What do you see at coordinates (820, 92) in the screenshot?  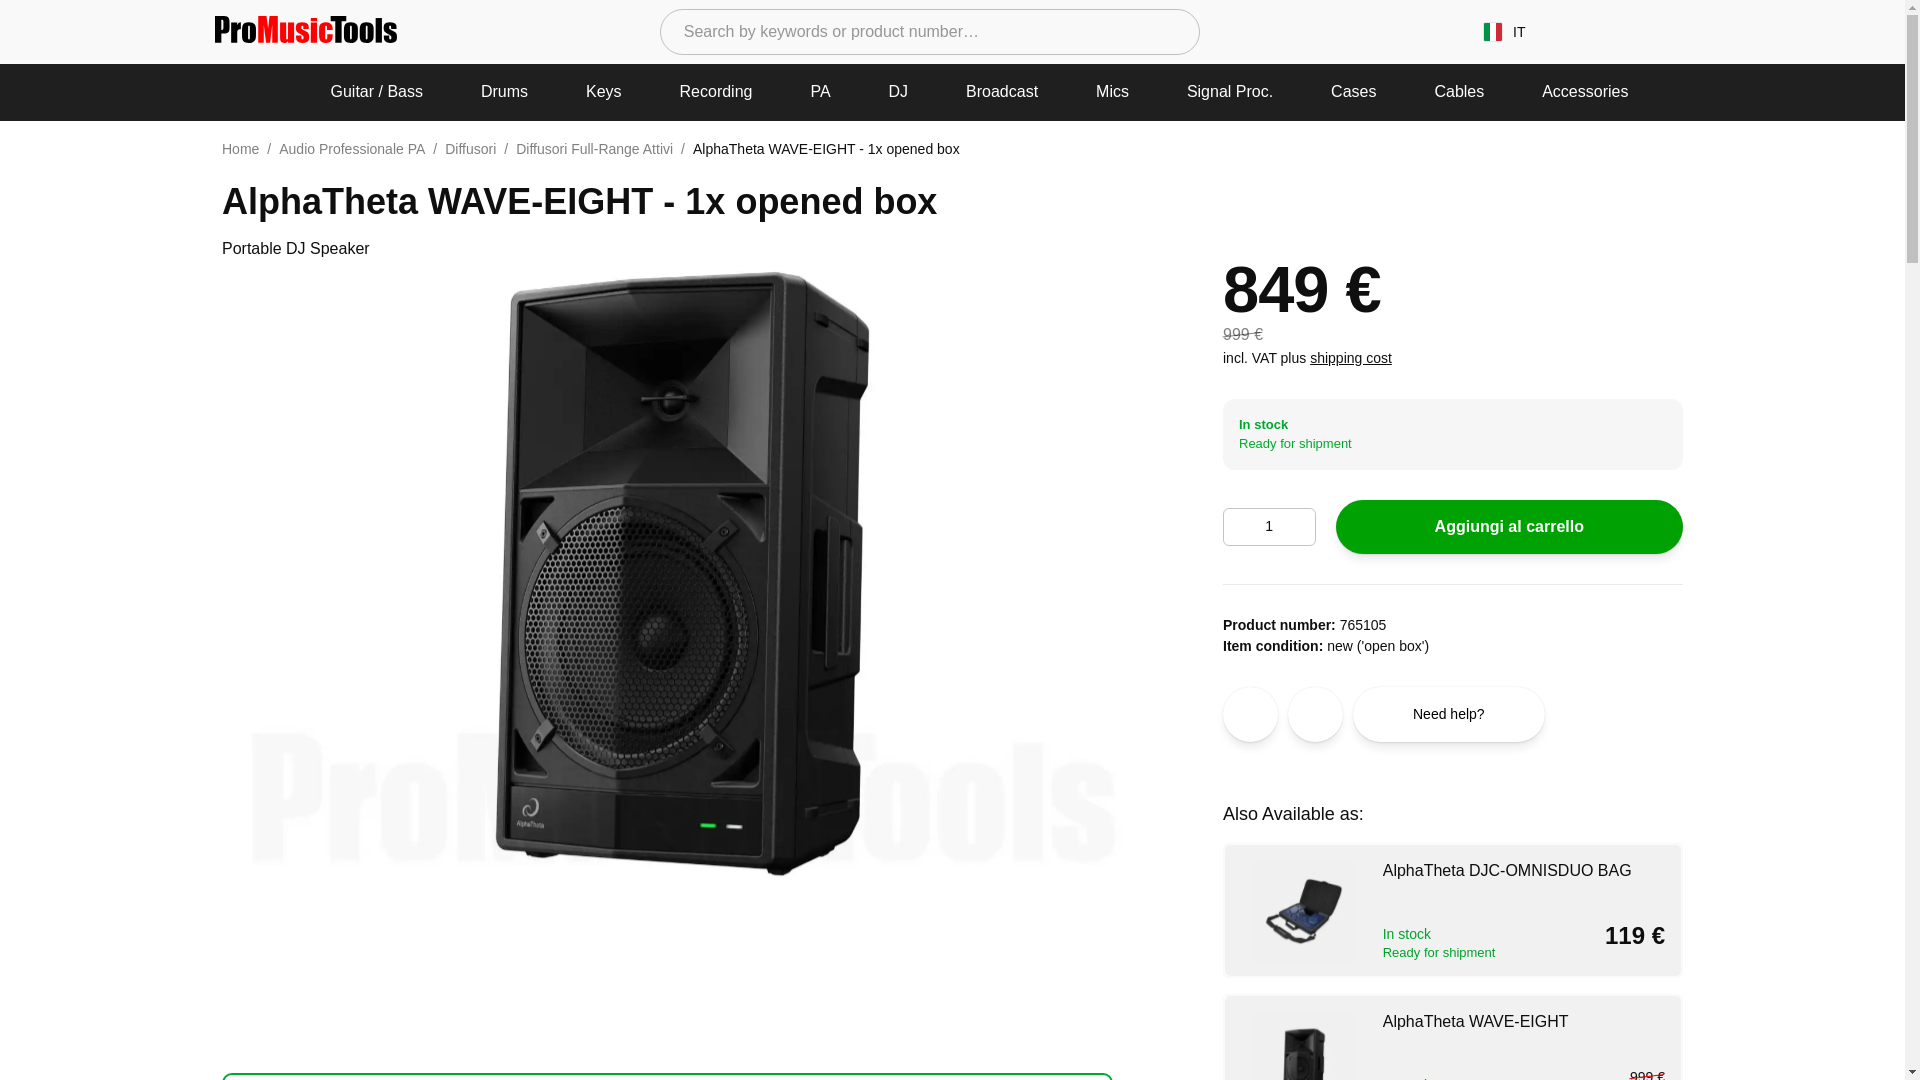 I see `PA` at bounding box center [820, 92].